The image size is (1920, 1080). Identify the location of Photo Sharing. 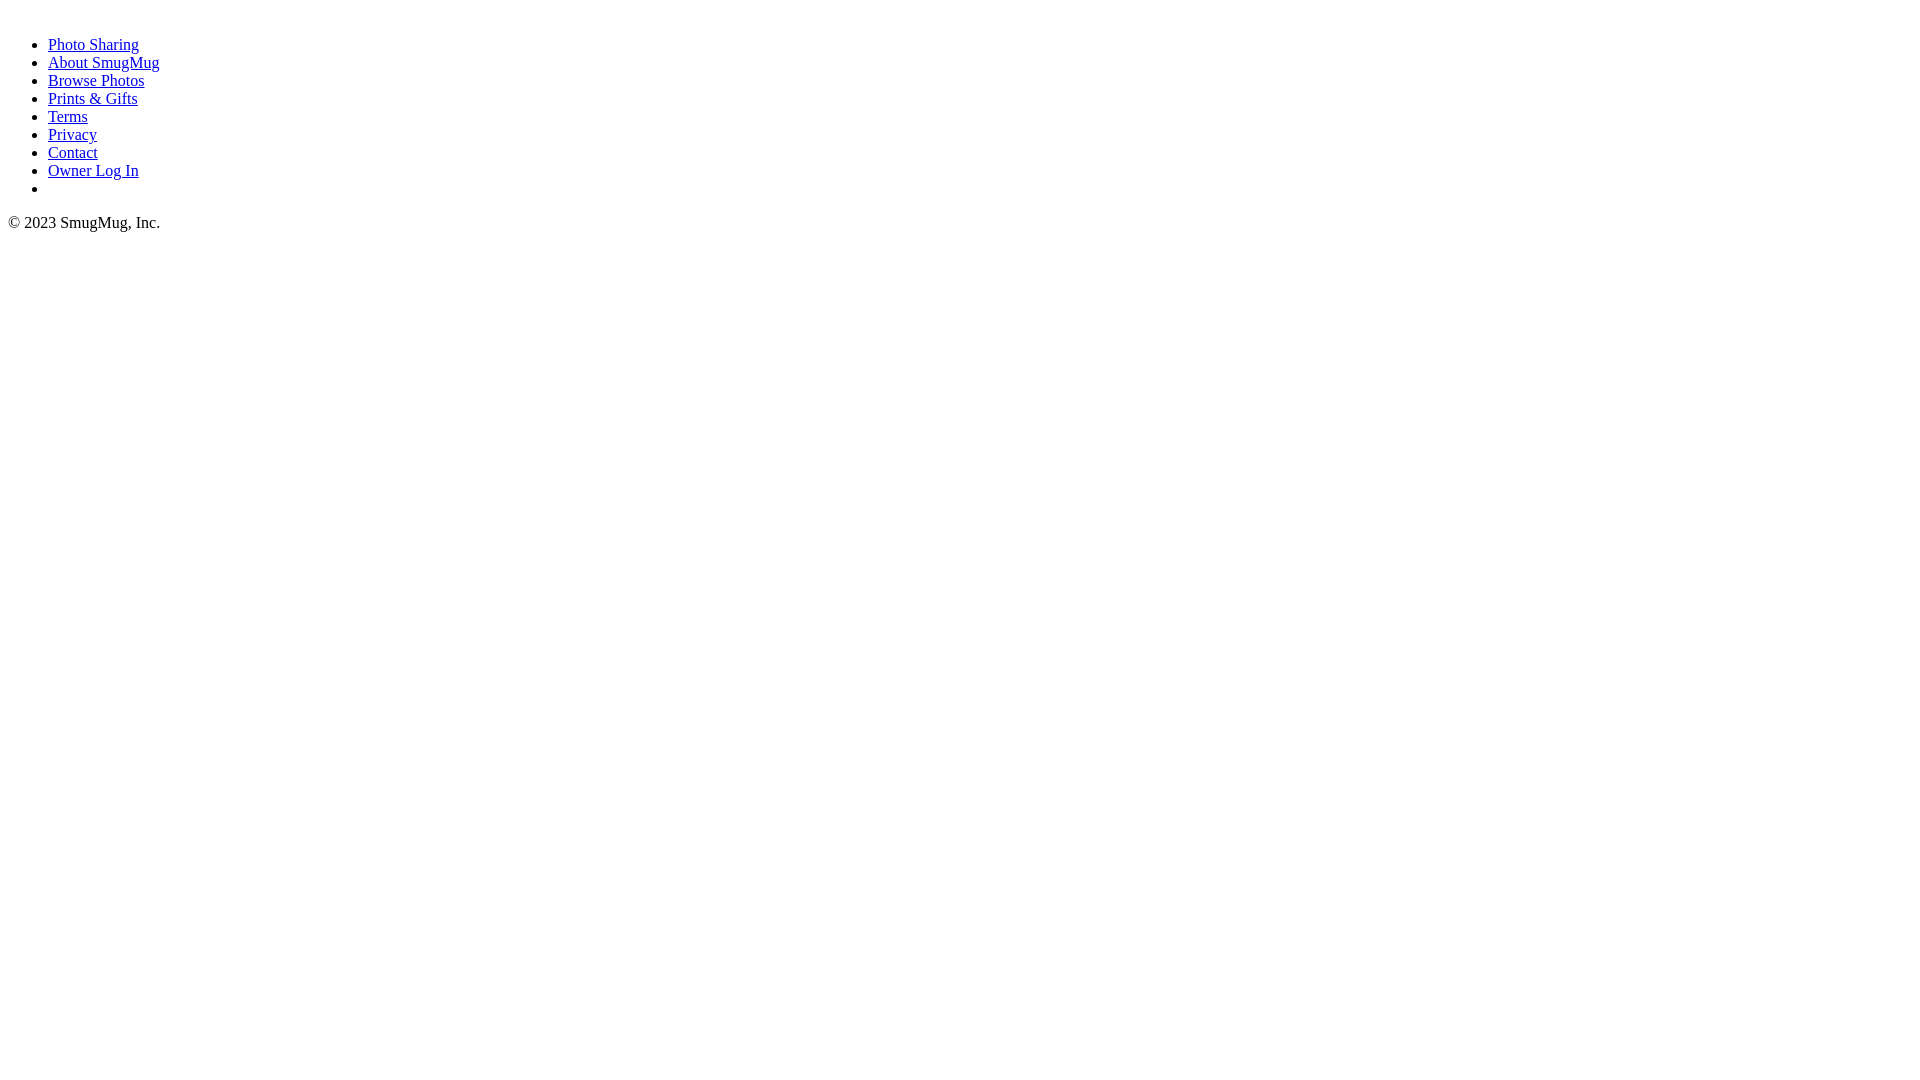
(94, 44).